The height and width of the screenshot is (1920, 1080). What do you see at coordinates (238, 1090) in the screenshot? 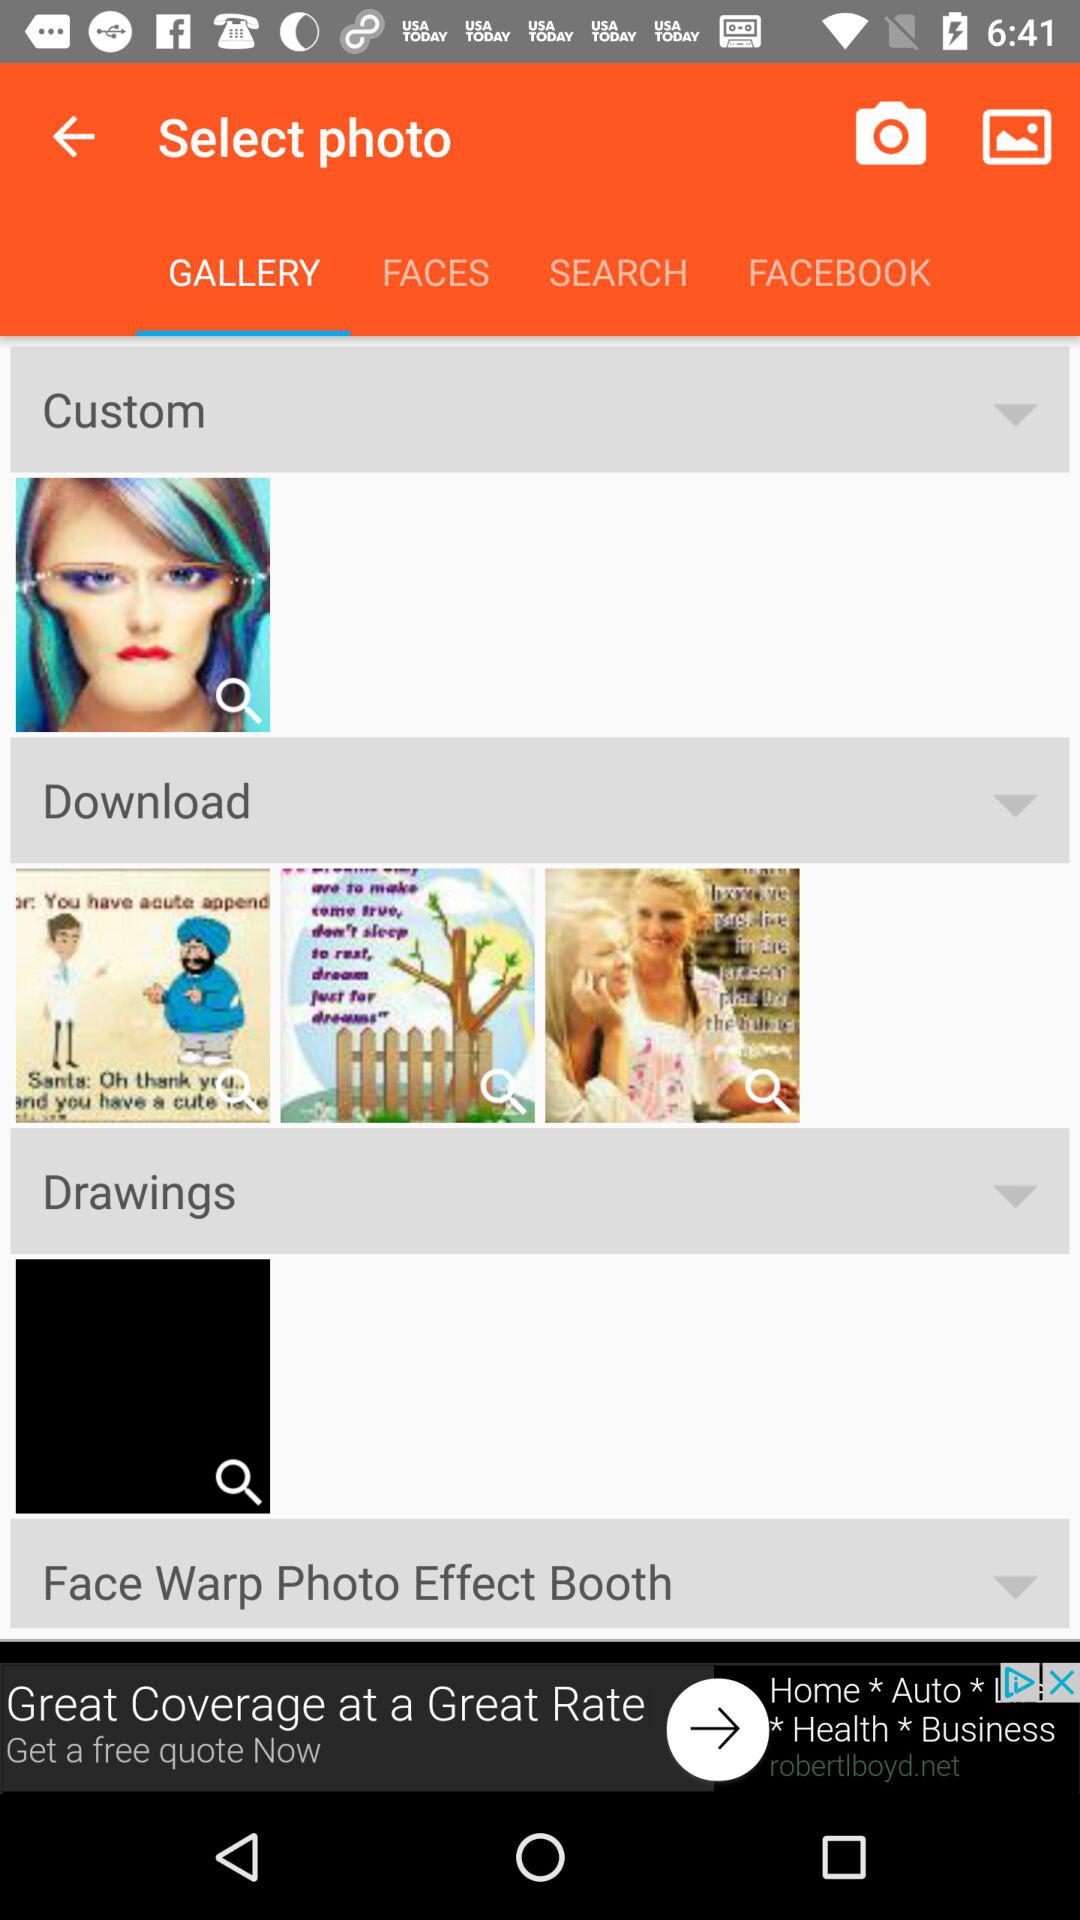
I see `go to the picture and zoom` at bounding box center [238, 1090].